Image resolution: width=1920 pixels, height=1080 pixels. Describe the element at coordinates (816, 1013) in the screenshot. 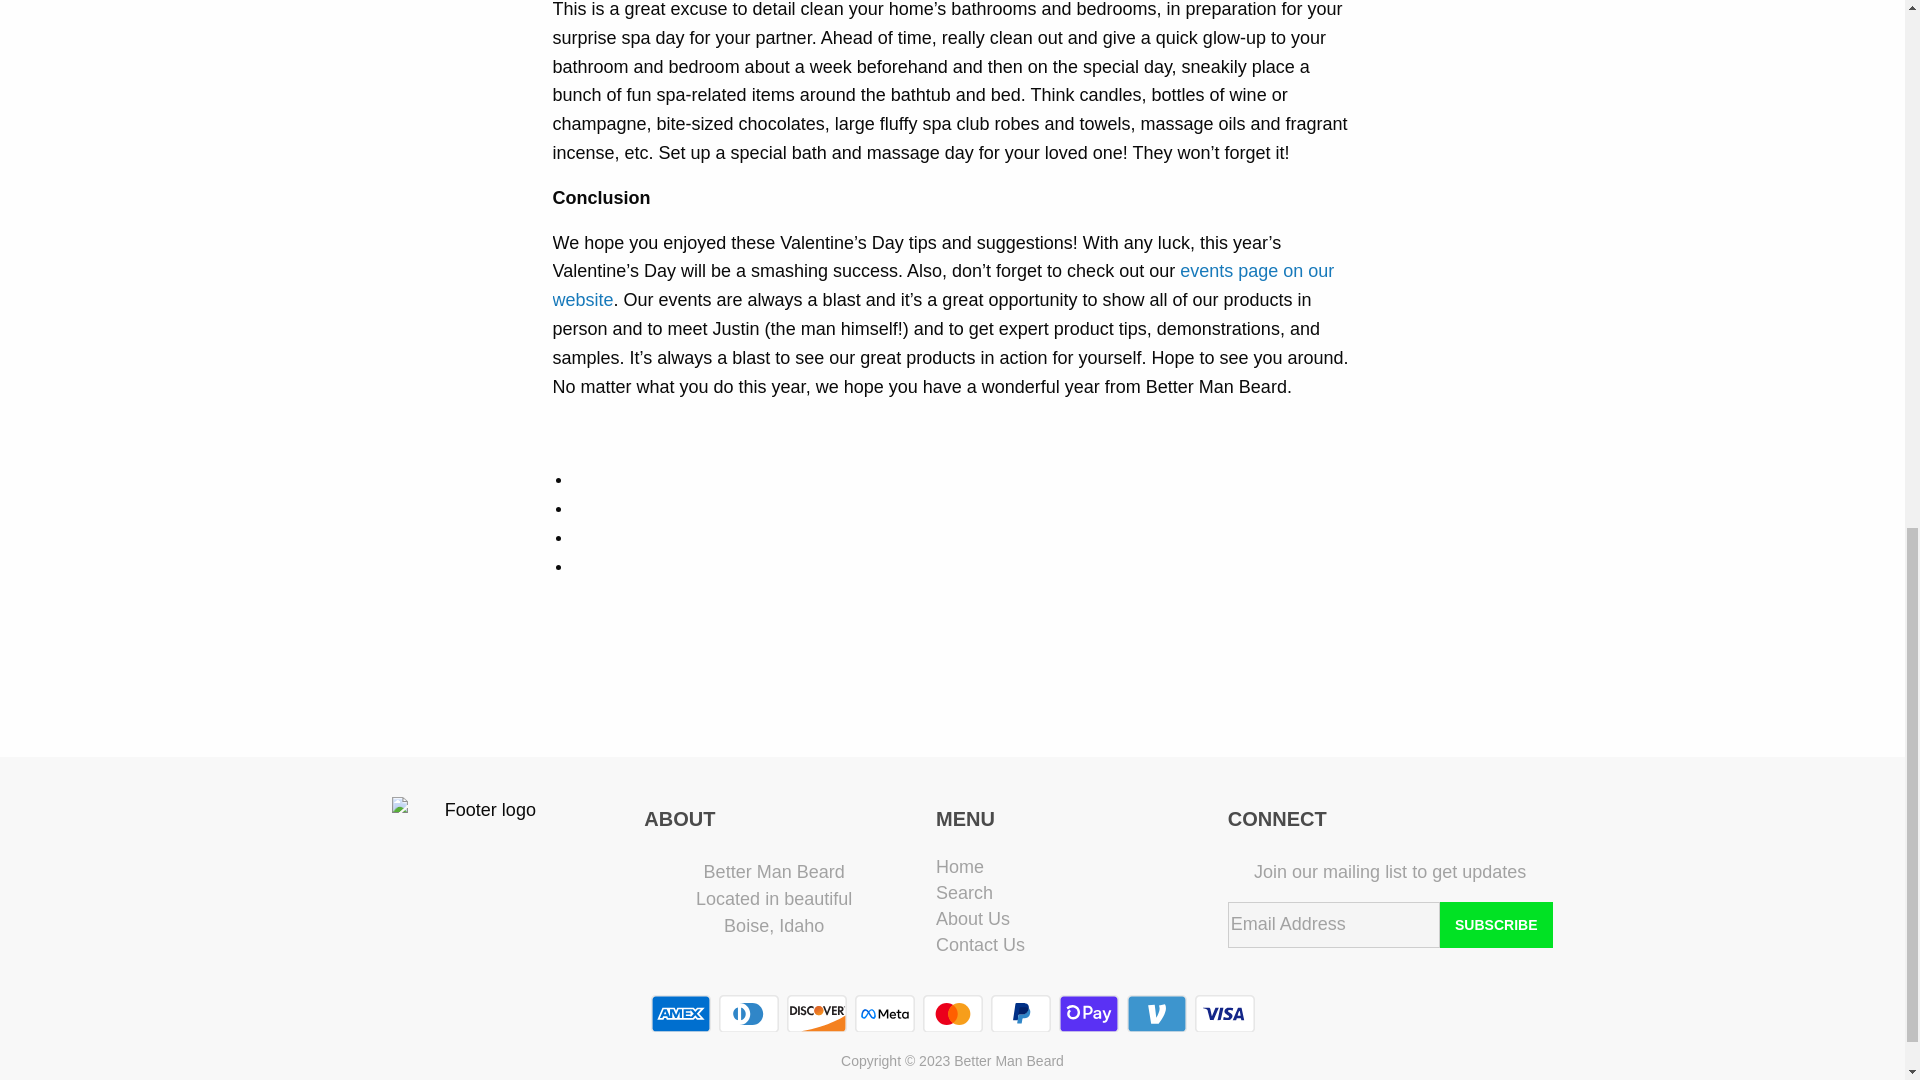

I see `Discover` at that location.